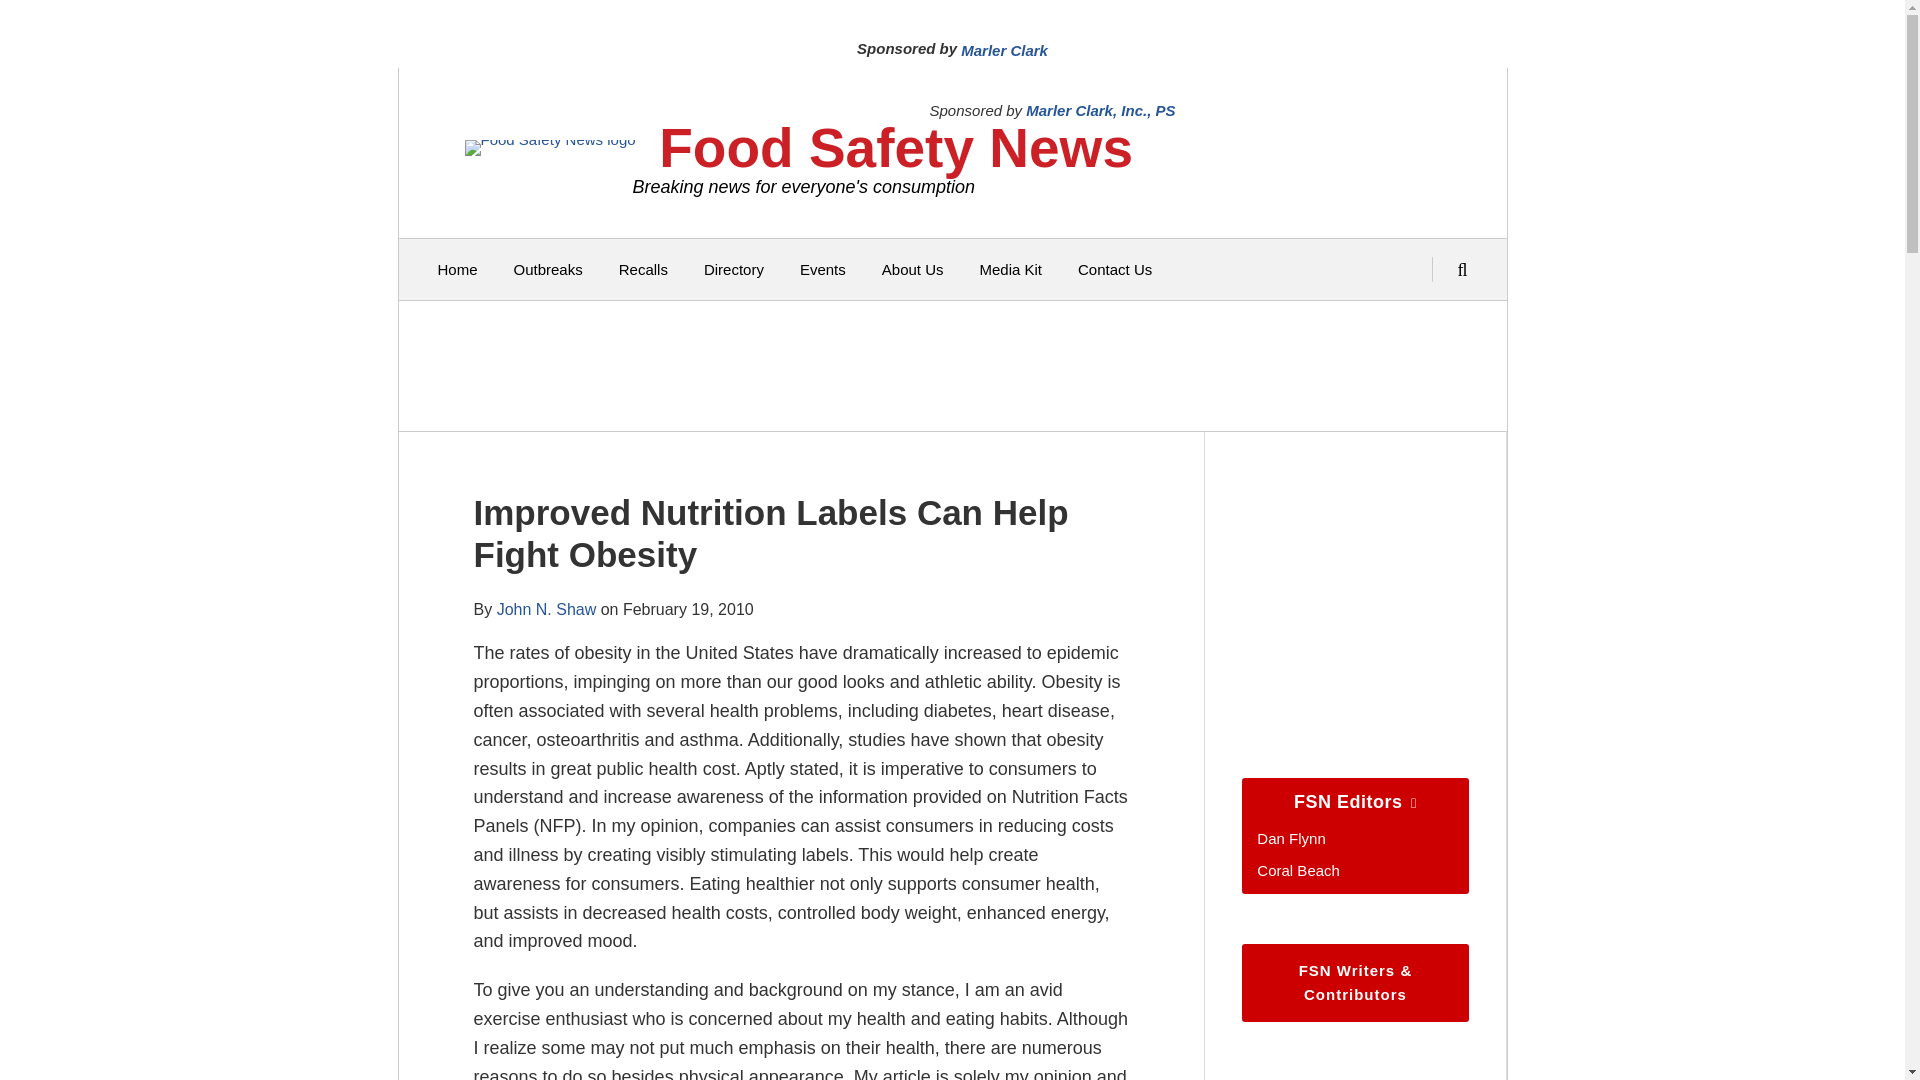 The height and width of the screenshot is (1080, 1920). What do you see at coordinates (1114, 270) in the screenshot?
I see `Contact Us` at bounding box center [1114, 270].